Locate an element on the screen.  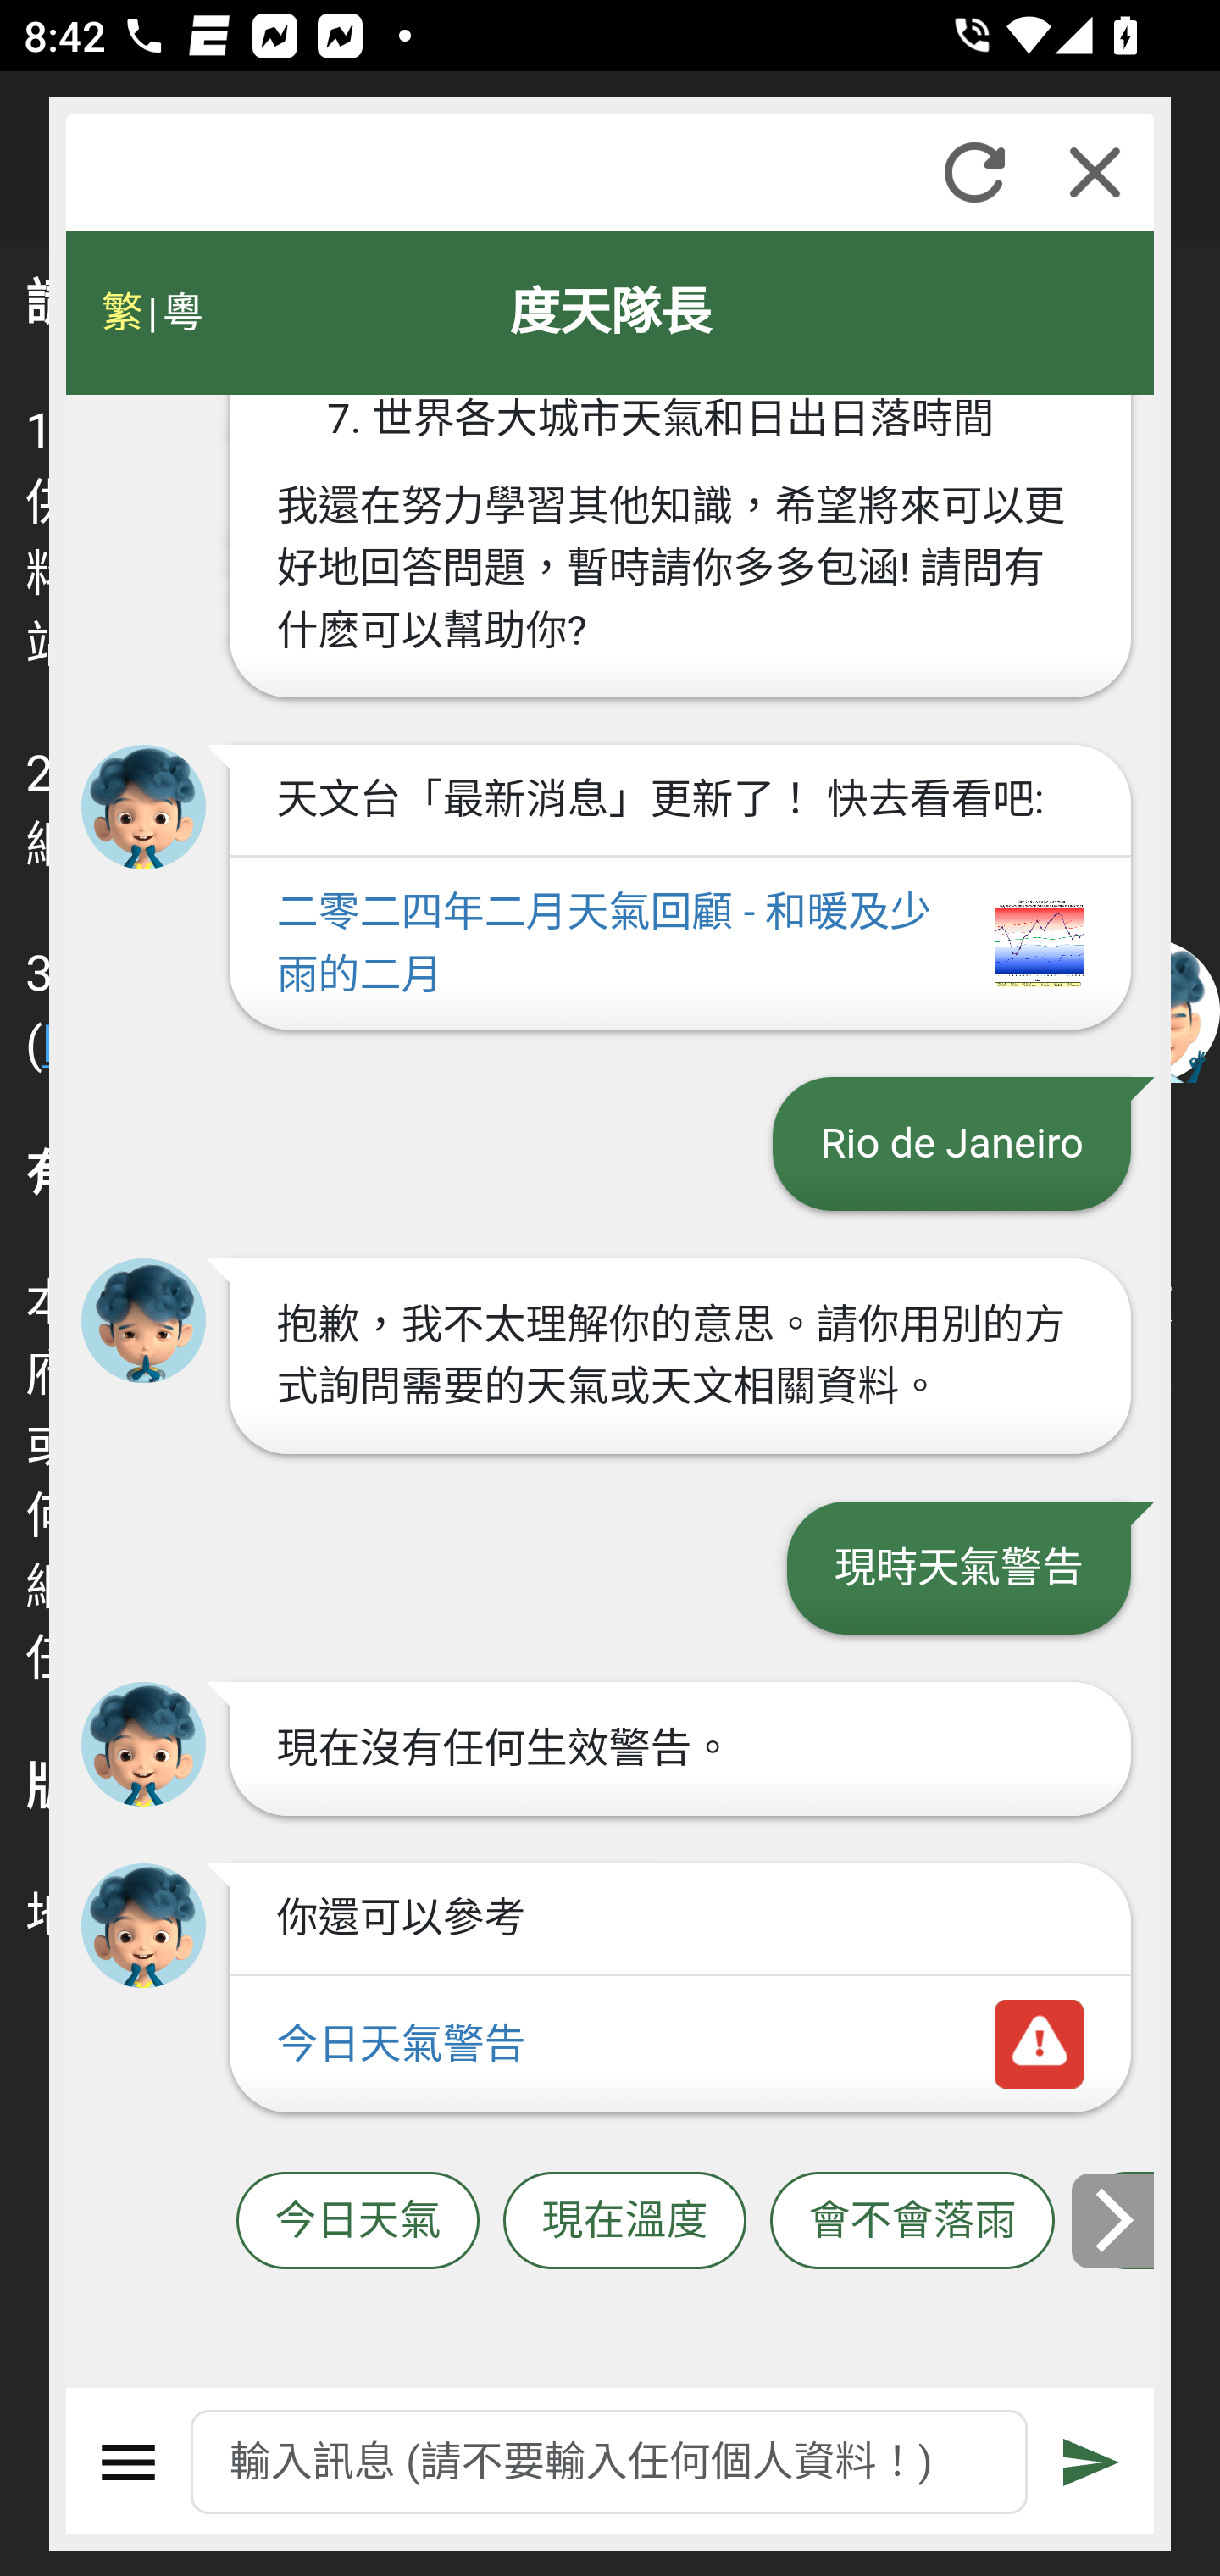
會不會落雨 is located at coordinates (912, 2222).